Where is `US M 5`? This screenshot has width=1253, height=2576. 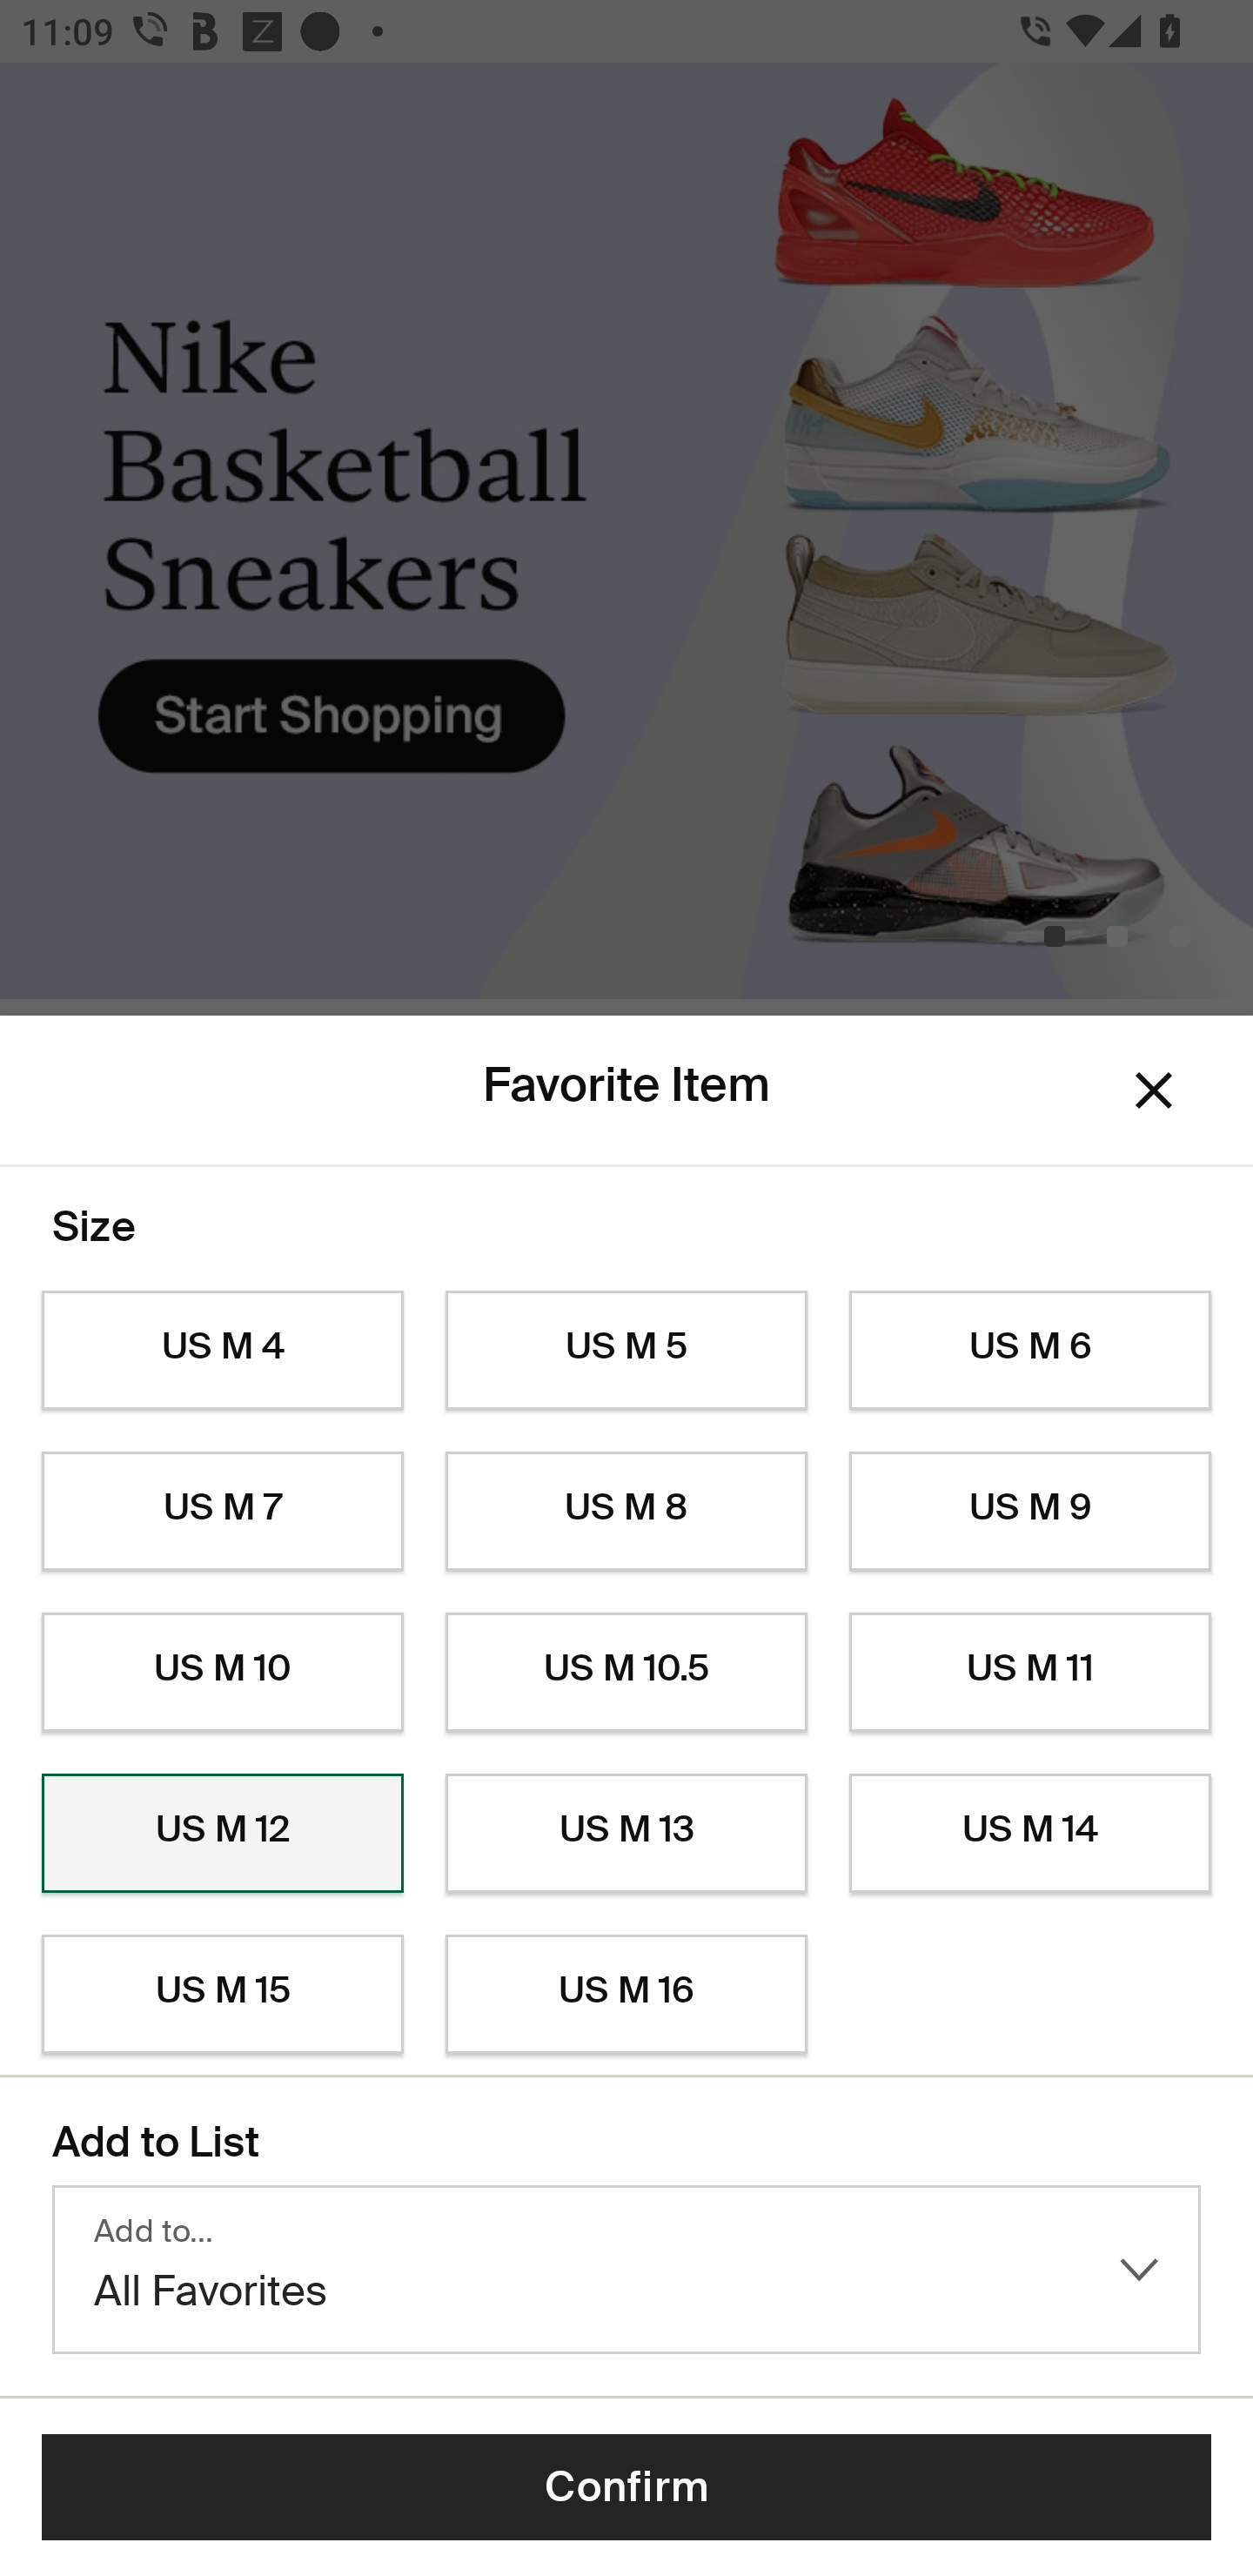
US M 5 is located at coordinates (626, 1351).